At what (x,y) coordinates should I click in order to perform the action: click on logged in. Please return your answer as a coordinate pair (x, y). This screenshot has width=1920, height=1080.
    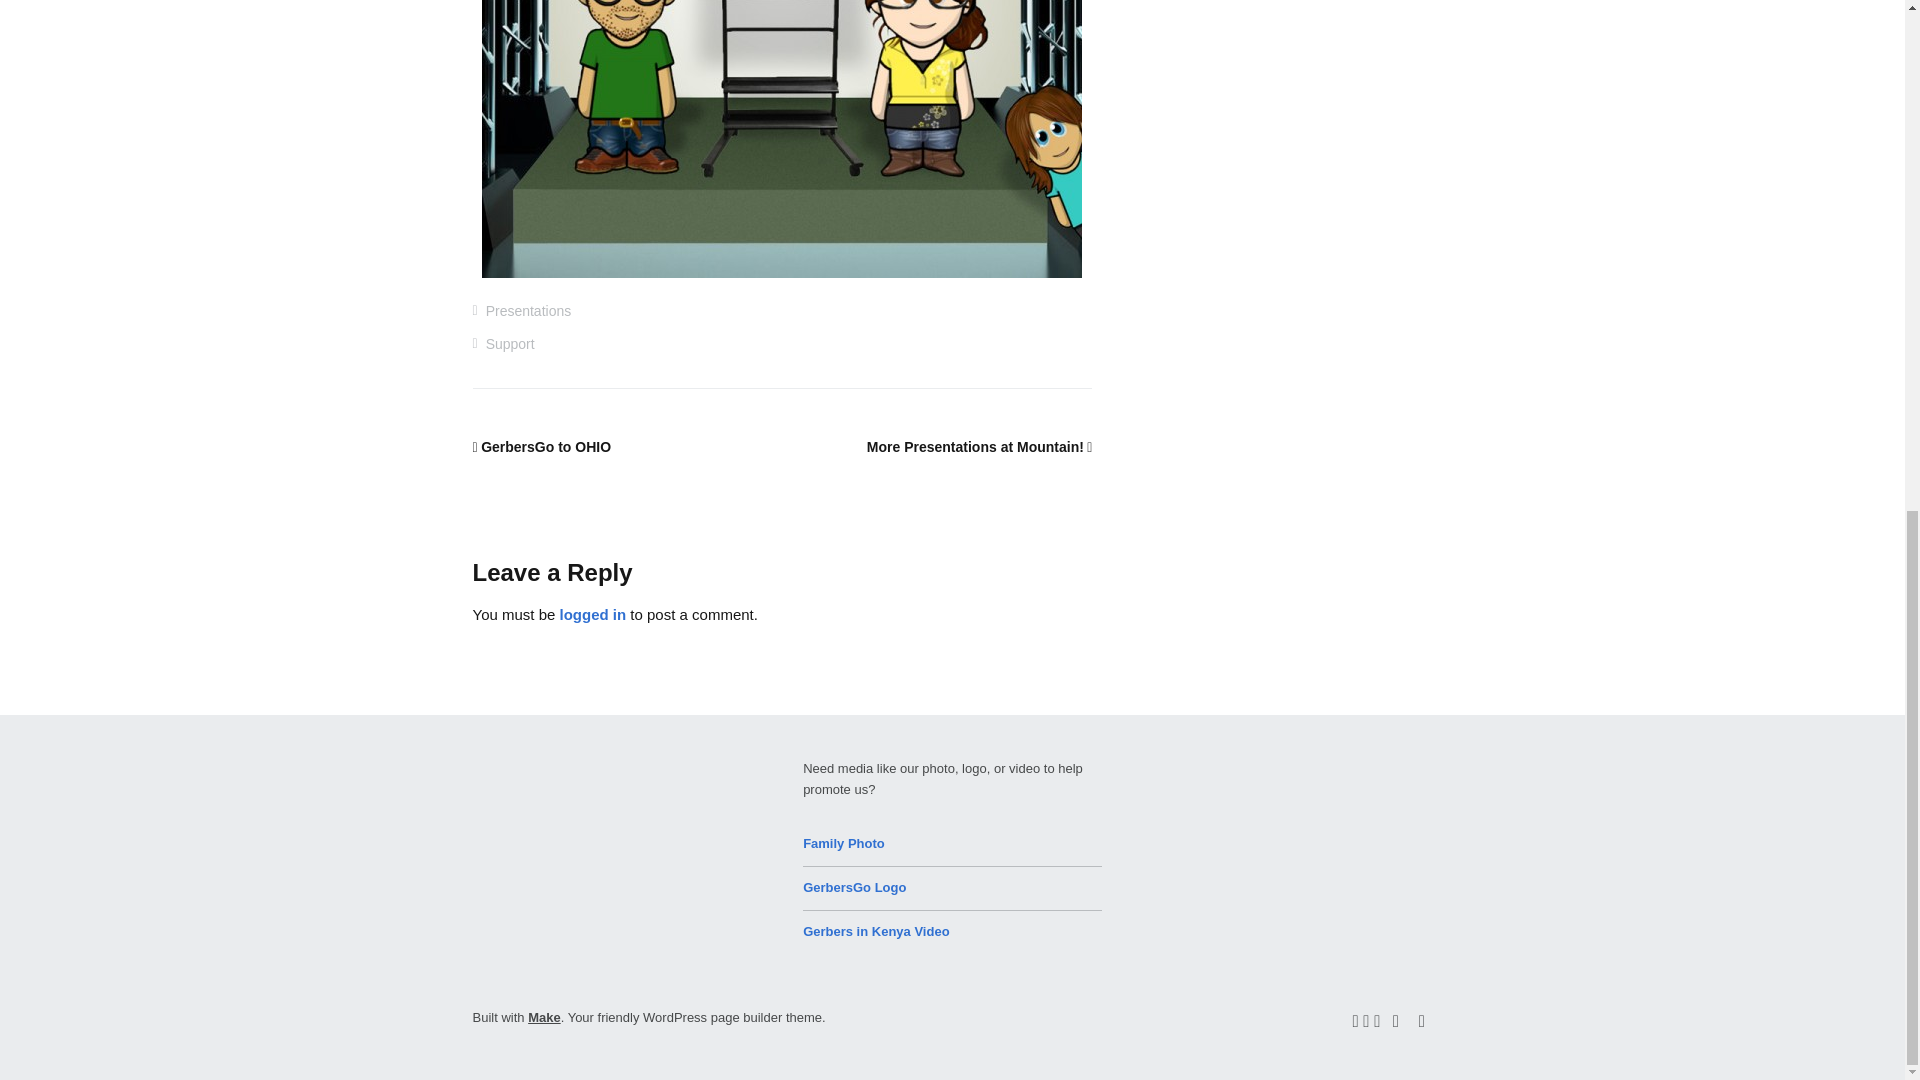
    Looking at the image, I should click on (594, 614).